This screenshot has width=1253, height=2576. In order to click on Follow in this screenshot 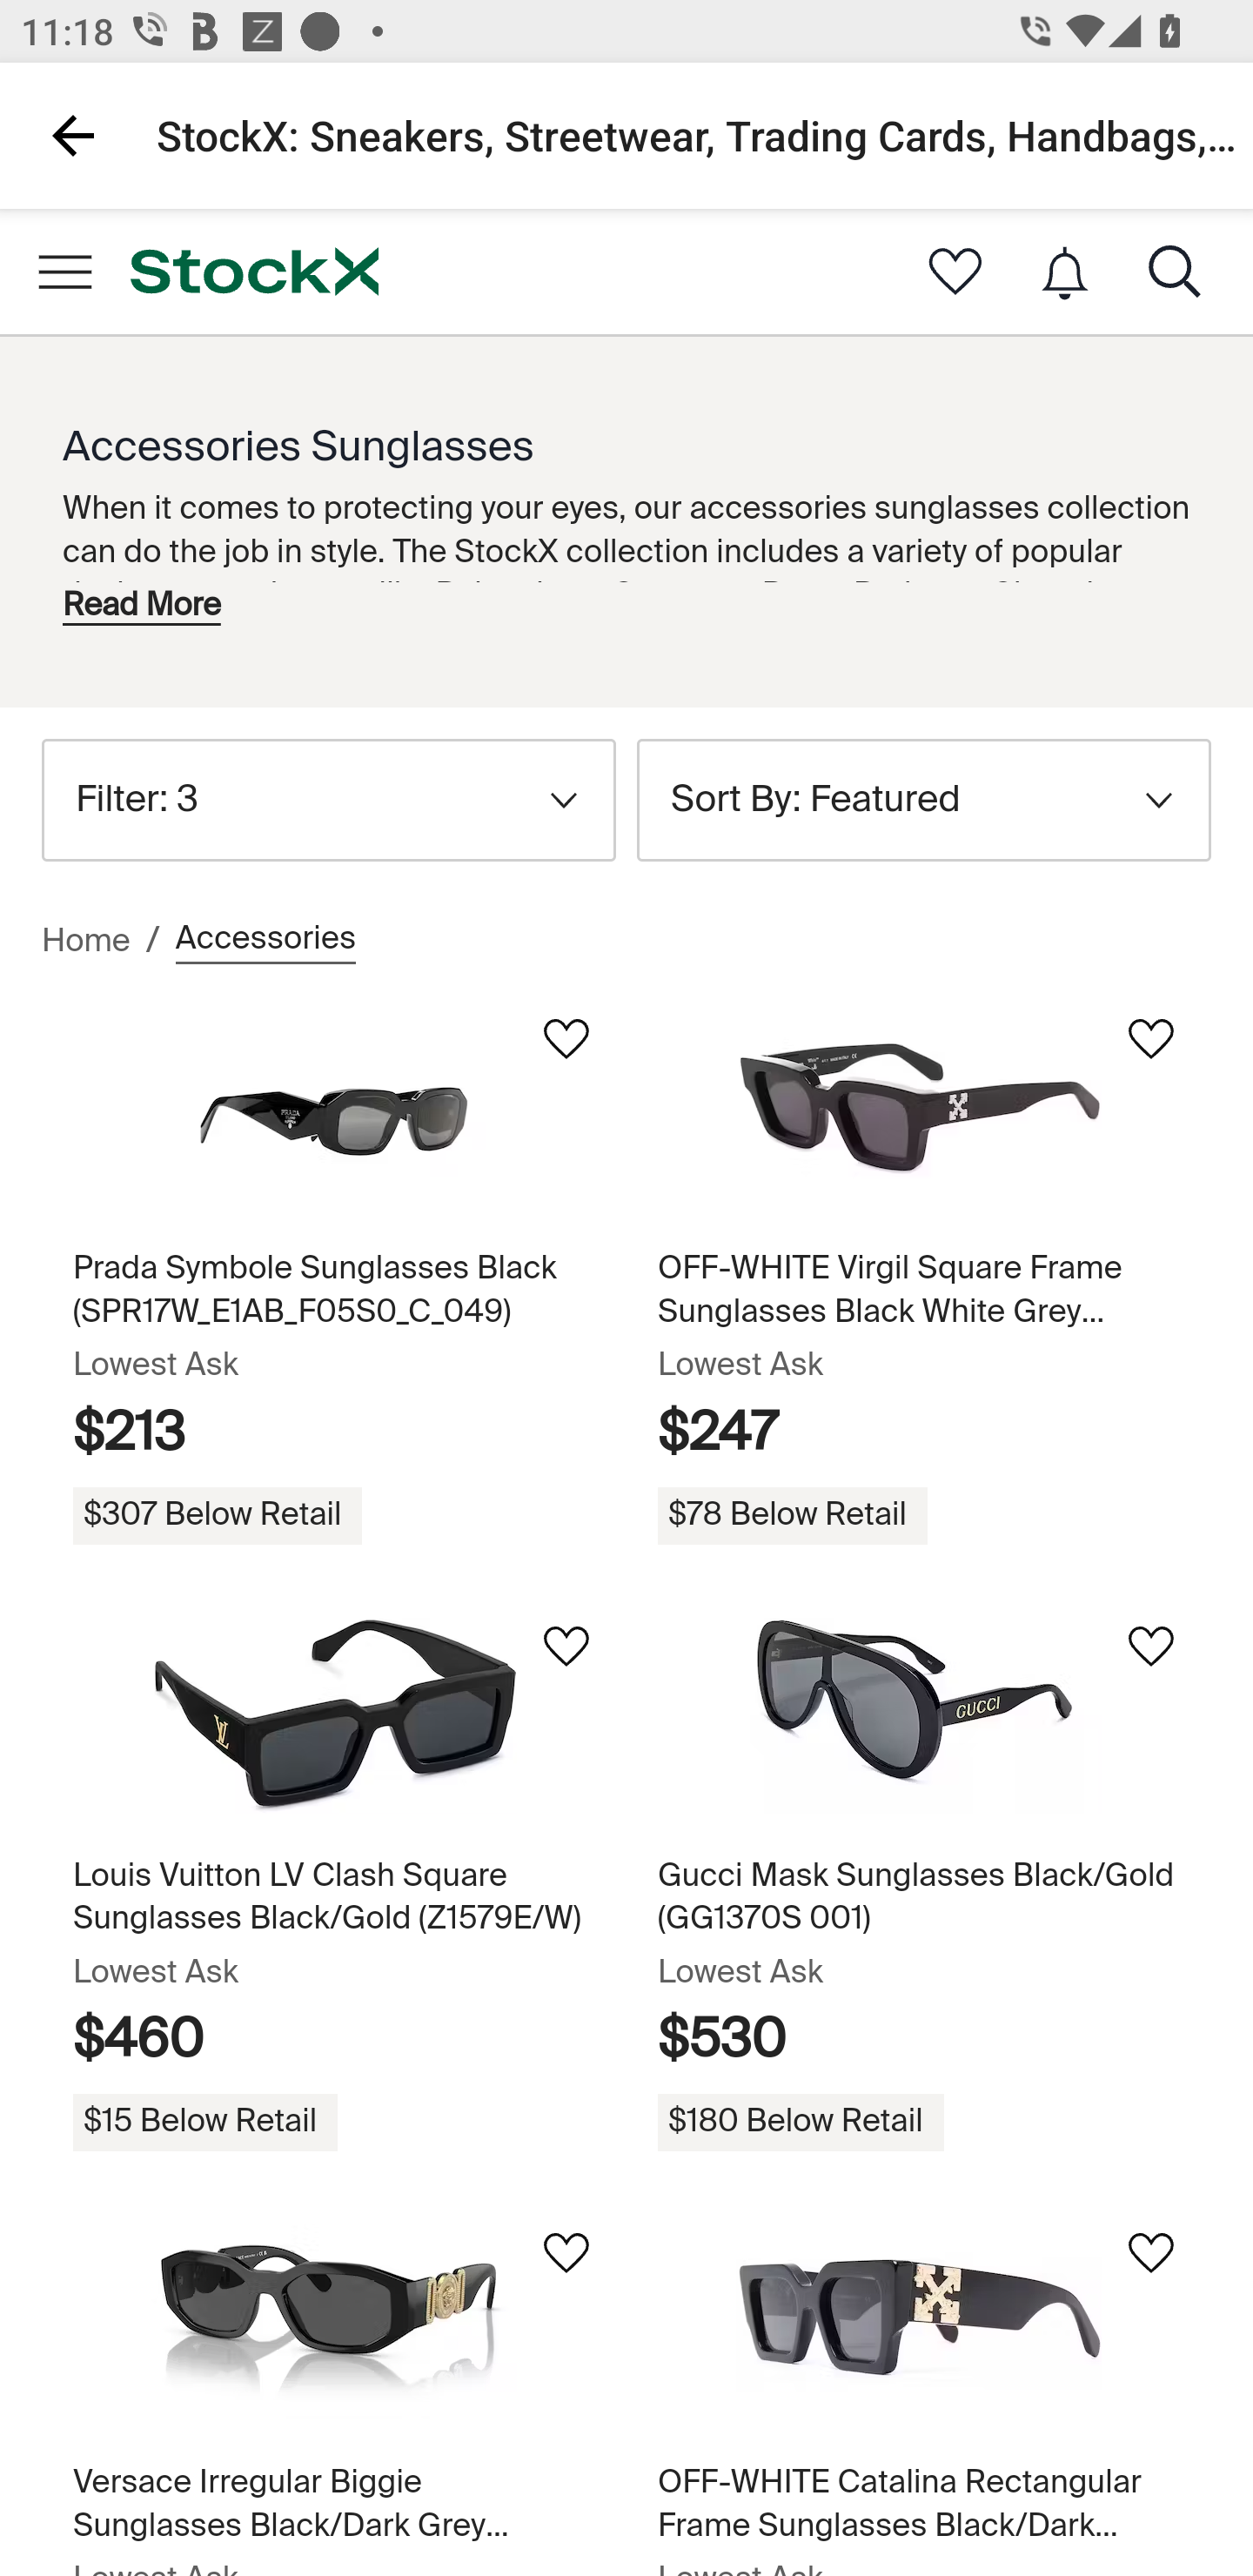, I will do `click(1150, 1039)`.